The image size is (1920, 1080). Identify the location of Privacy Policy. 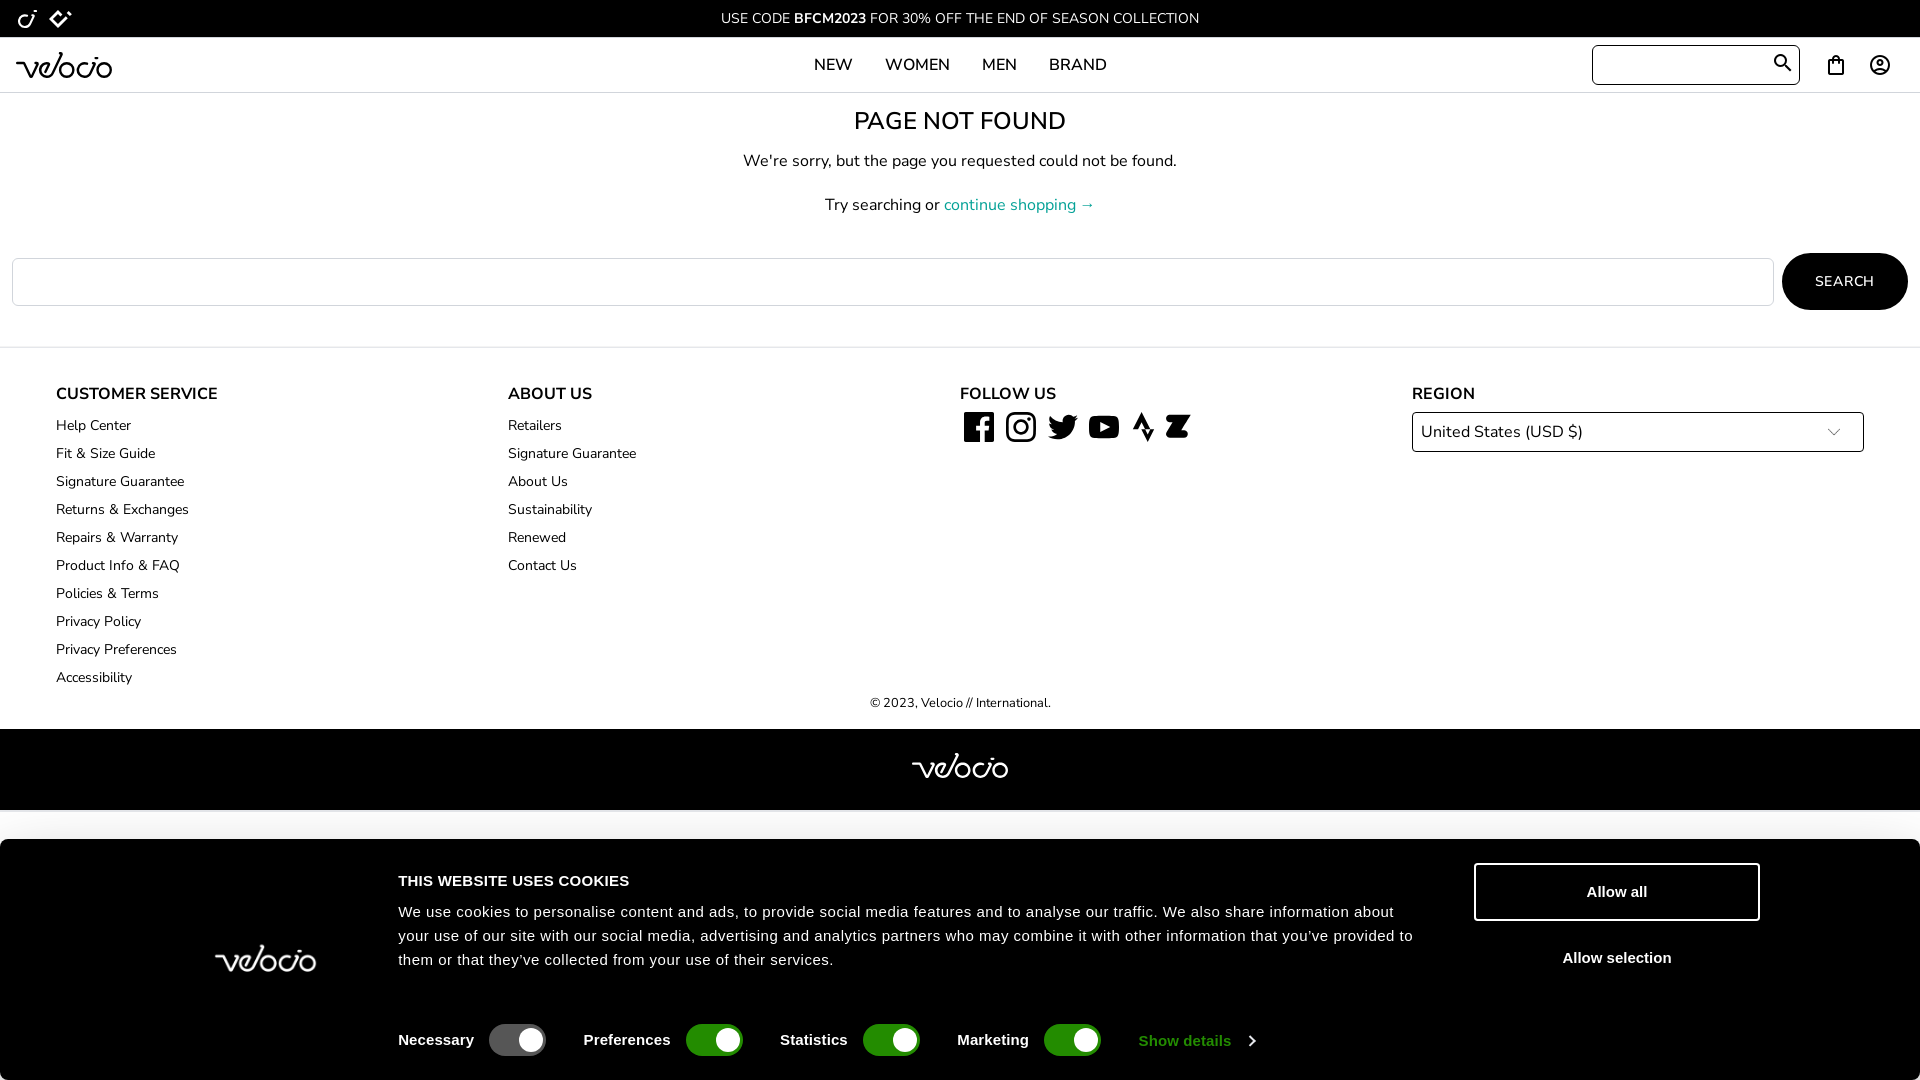
(98, 622).